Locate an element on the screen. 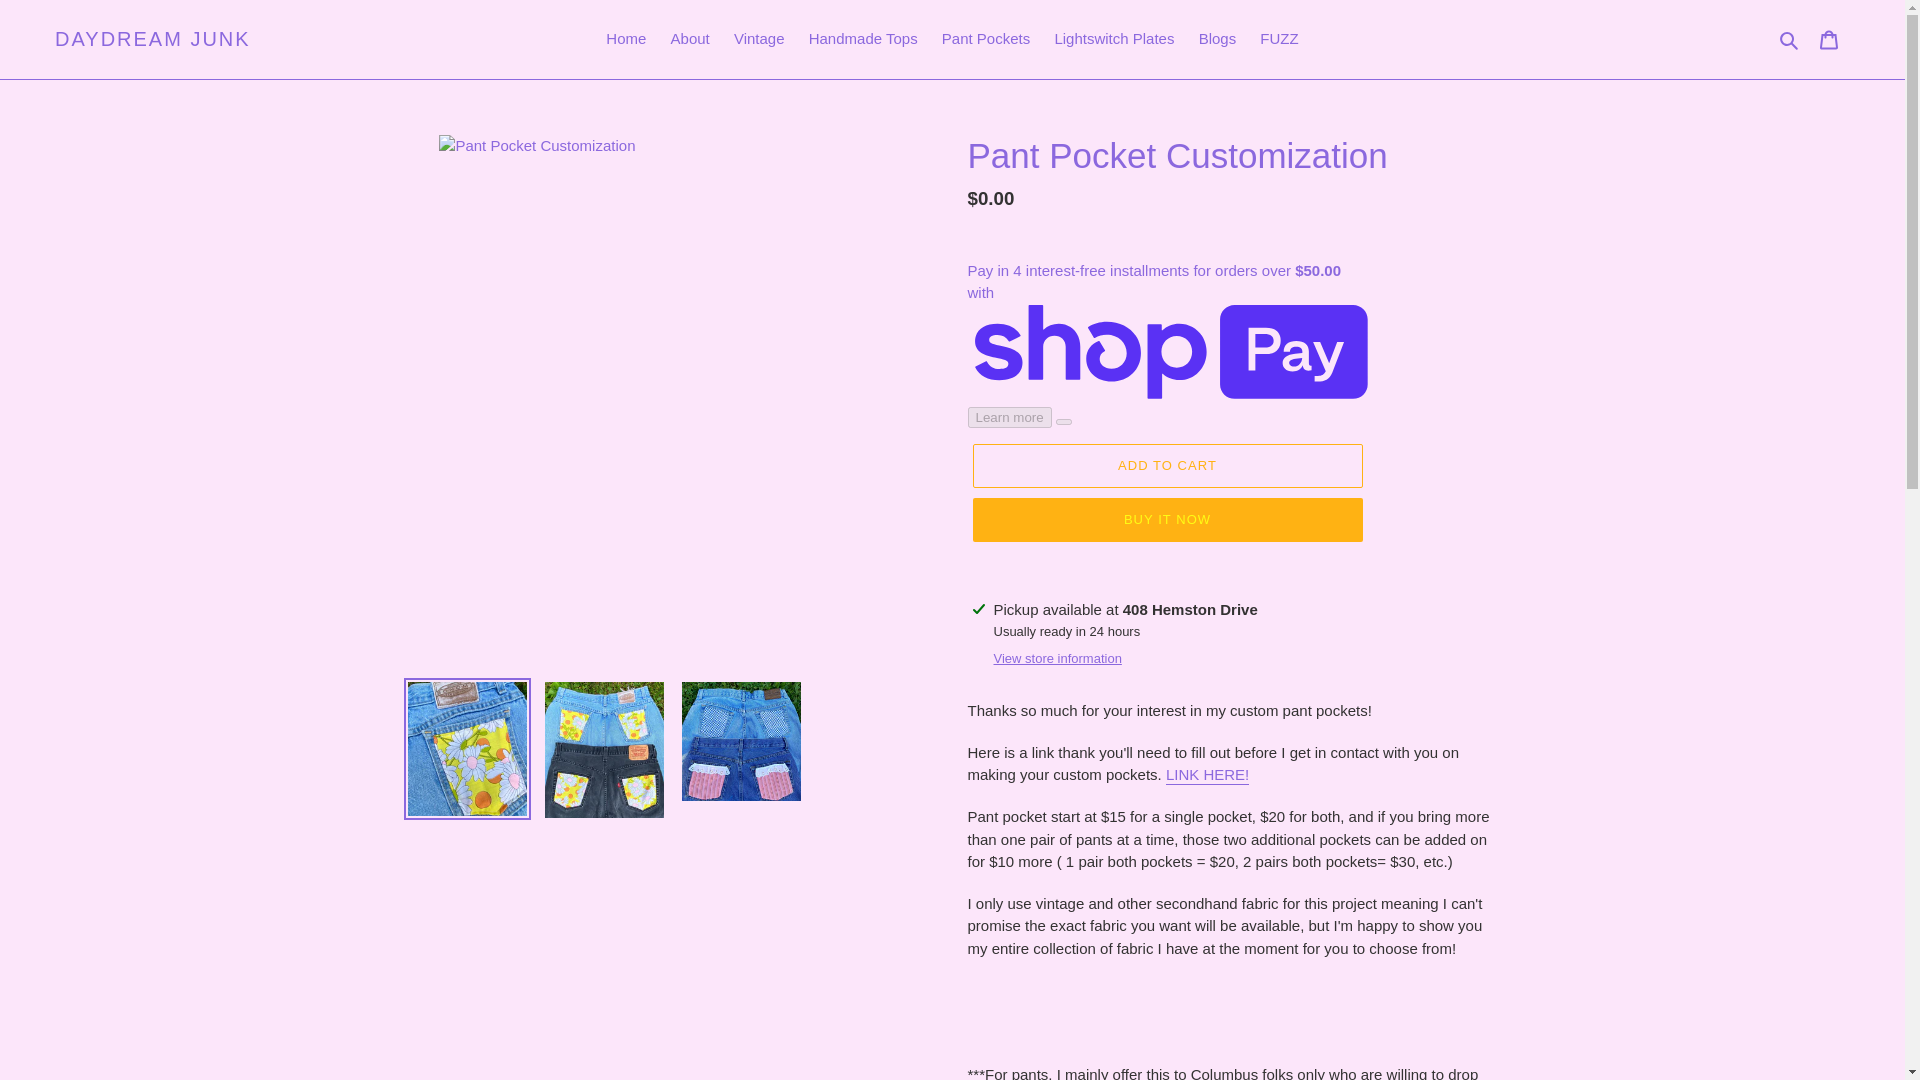 The image size is (1920, 1080). FUZZ is located at coordinates (1278, 39).